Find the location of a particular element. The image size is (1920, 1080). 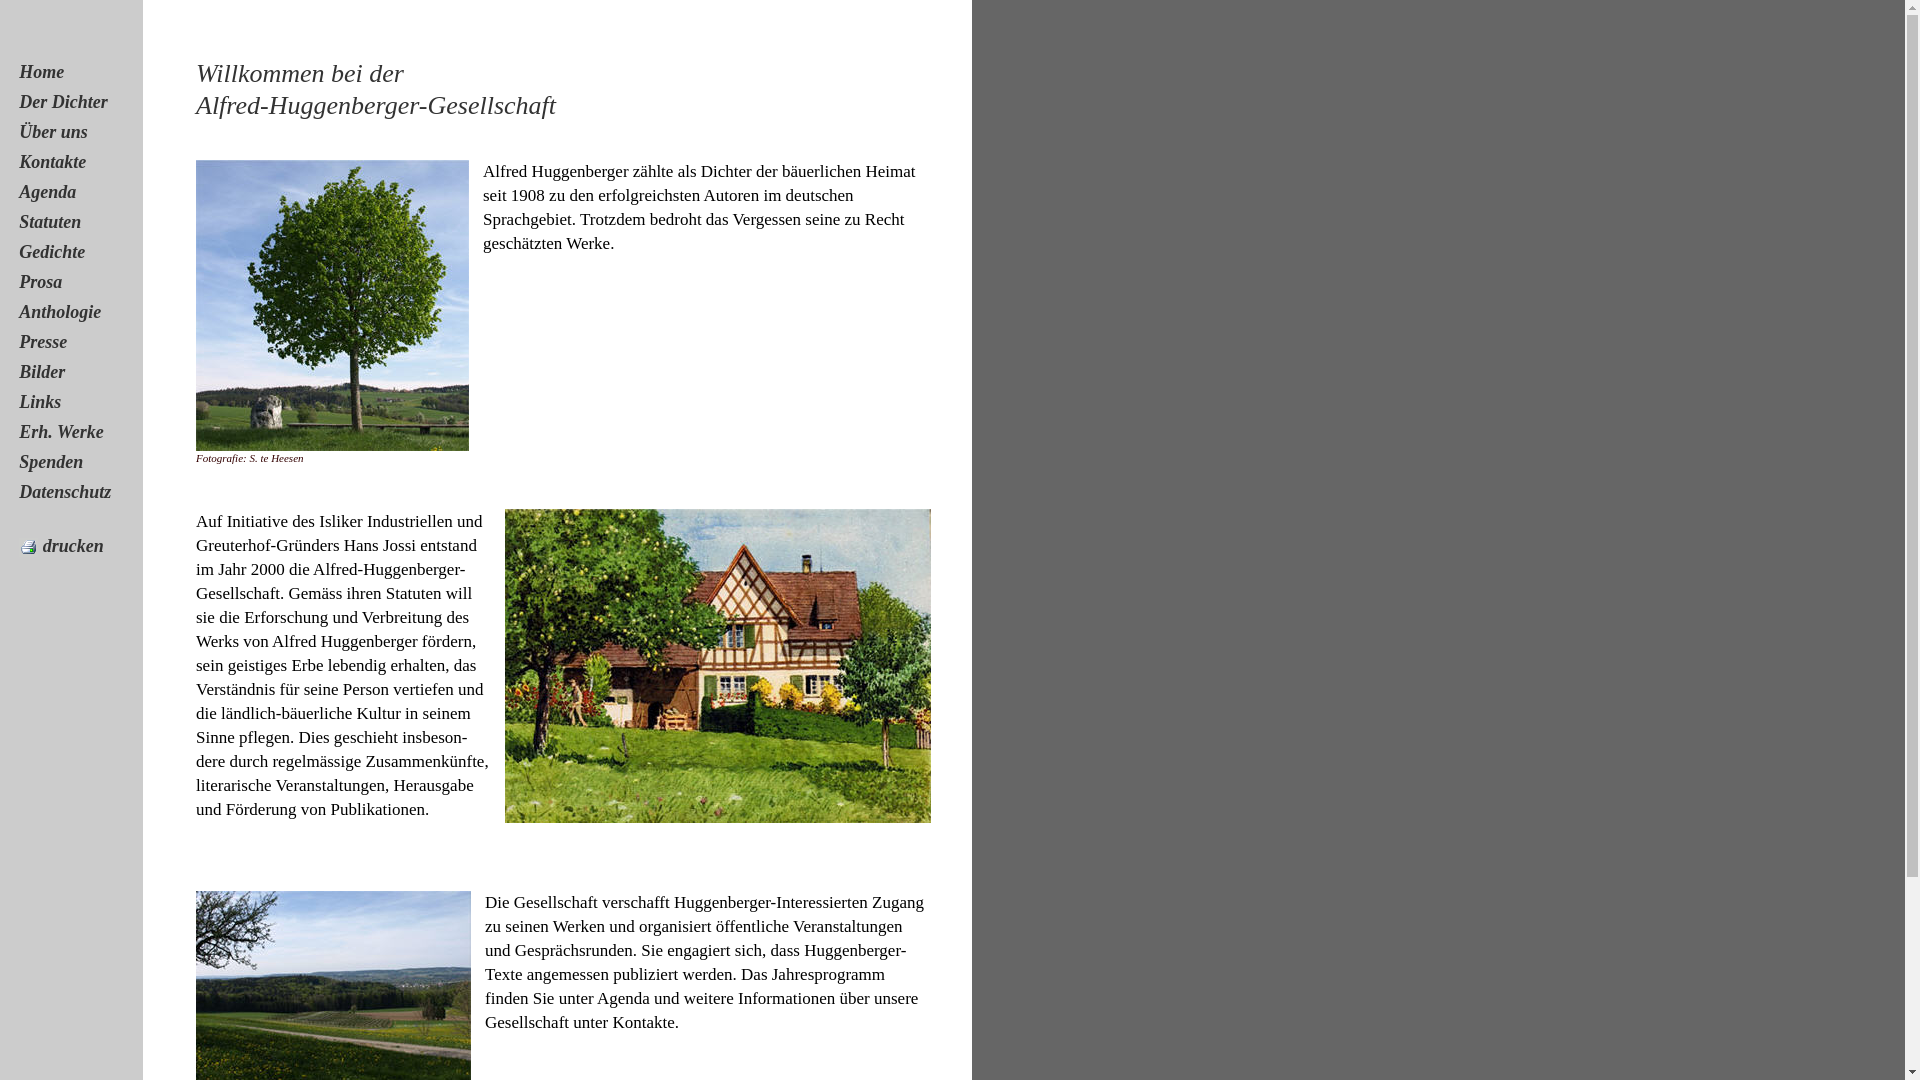

Home is located at coordinates (42, 72).